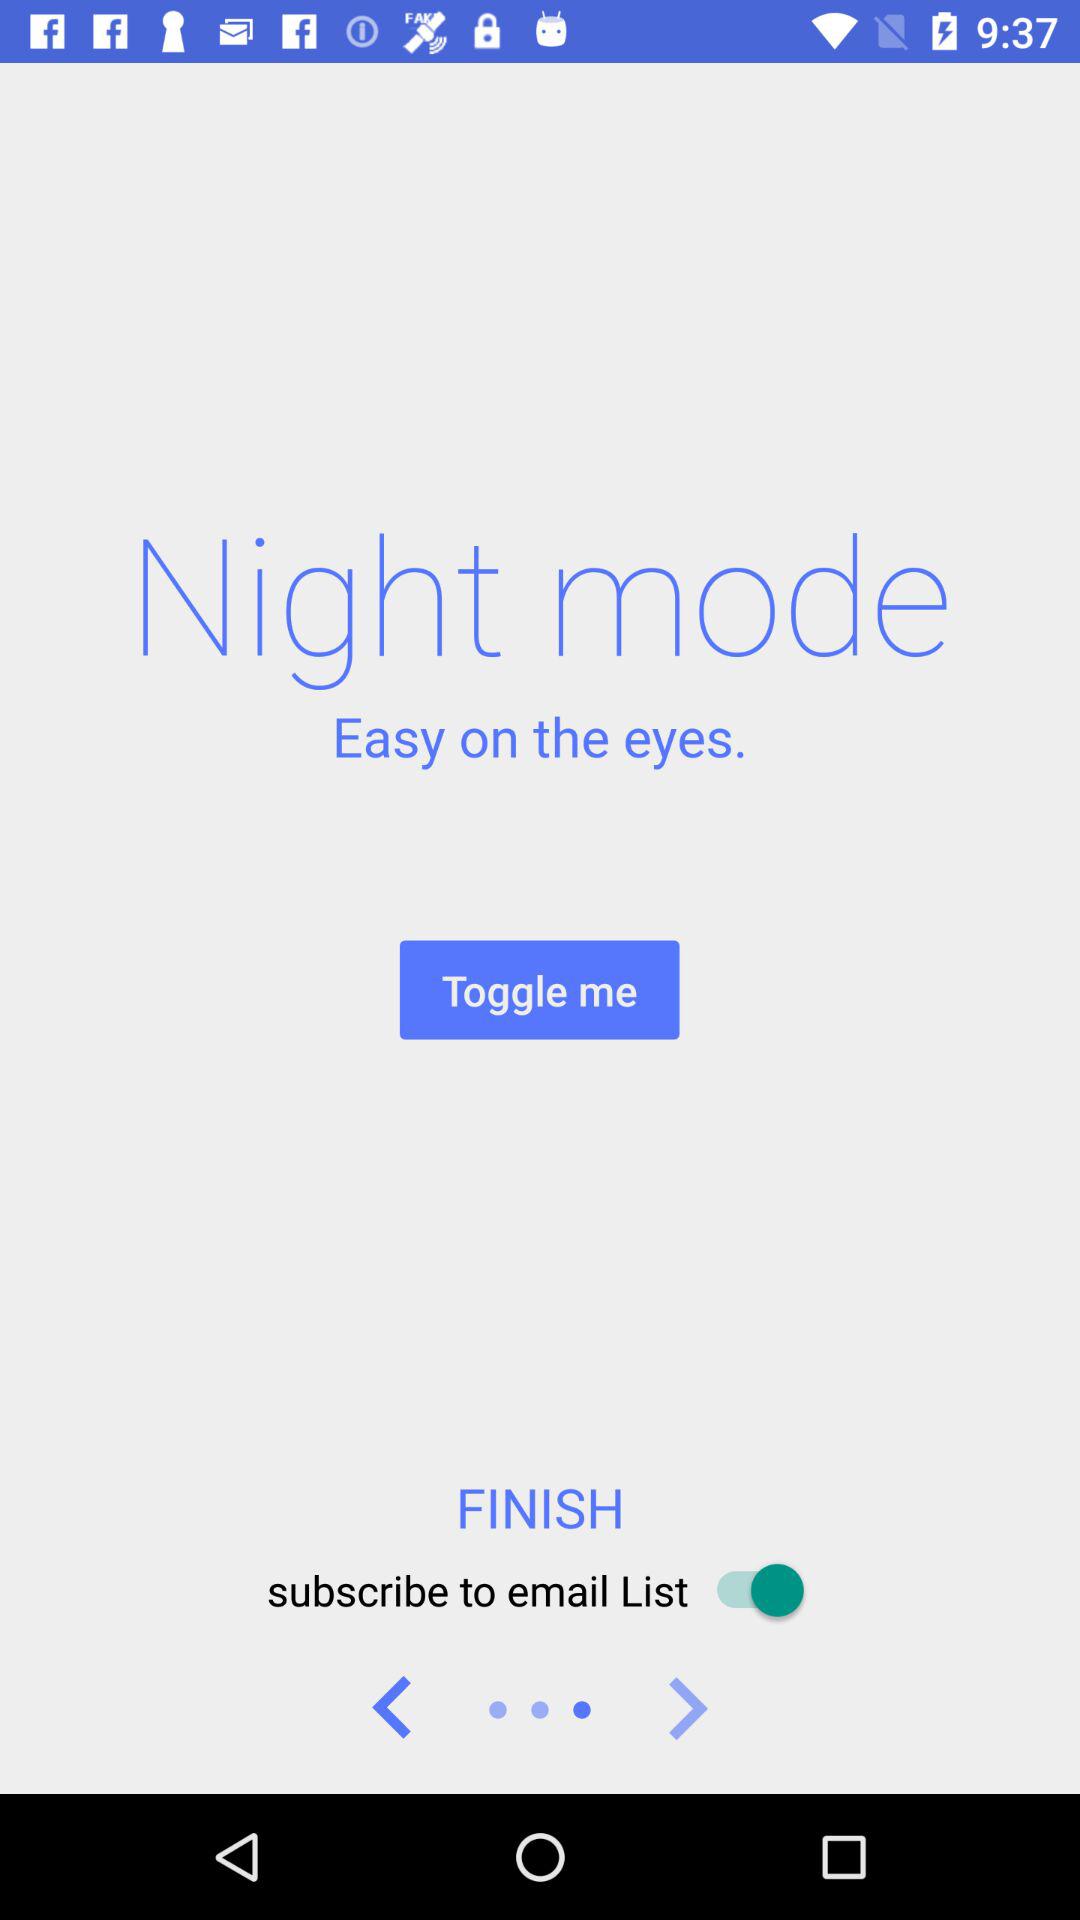 This screenshot has width=1080, height=1920. Describe the element at coordinates (540, 1507) in the screenshot. I see `launch icon above the subscribe to email icon` at that location.